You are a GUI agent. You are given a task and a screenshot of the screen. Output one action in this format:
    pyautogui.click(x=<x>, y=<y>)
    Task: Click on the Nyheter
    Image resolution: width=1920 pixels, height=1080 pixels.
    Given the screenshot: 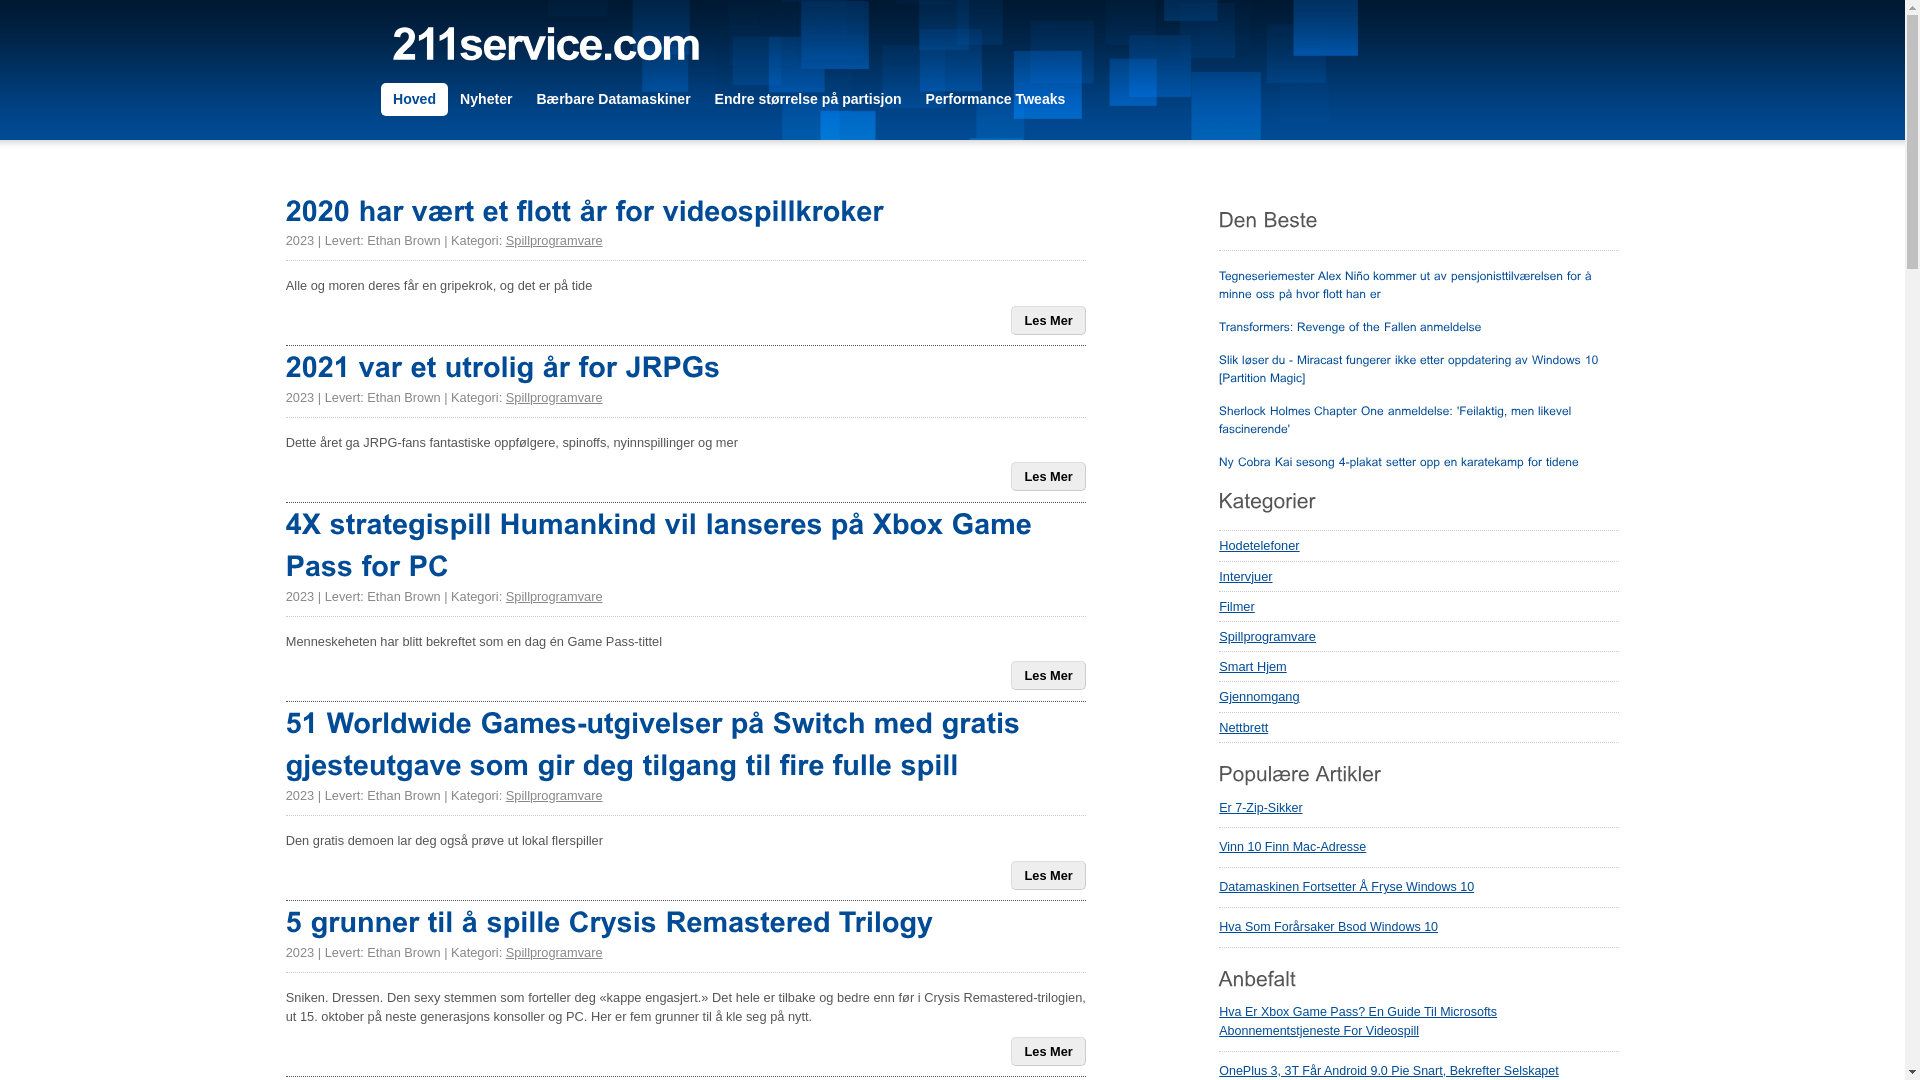 What is the action you would take?
    pyautogui.click(x=486, y=100)
    